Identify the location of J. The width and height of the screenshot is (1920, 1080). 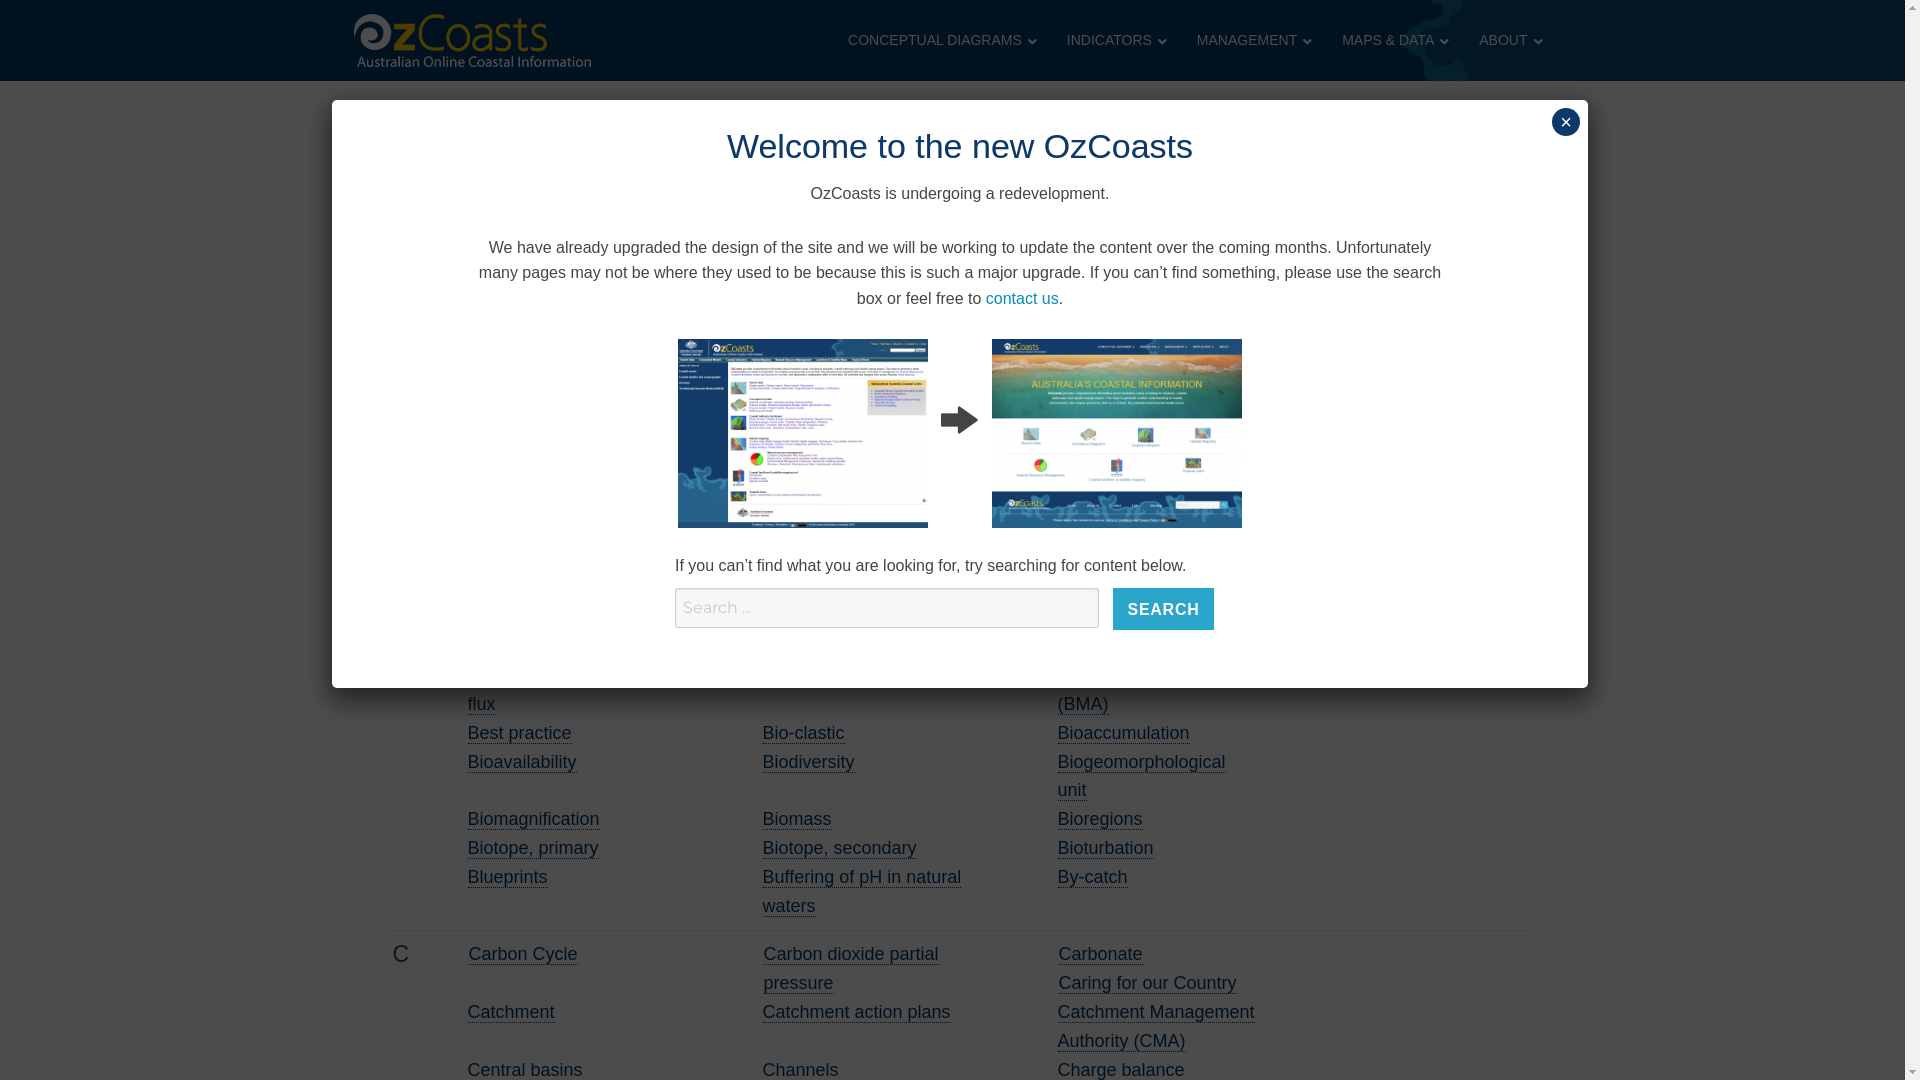
(610, 324).